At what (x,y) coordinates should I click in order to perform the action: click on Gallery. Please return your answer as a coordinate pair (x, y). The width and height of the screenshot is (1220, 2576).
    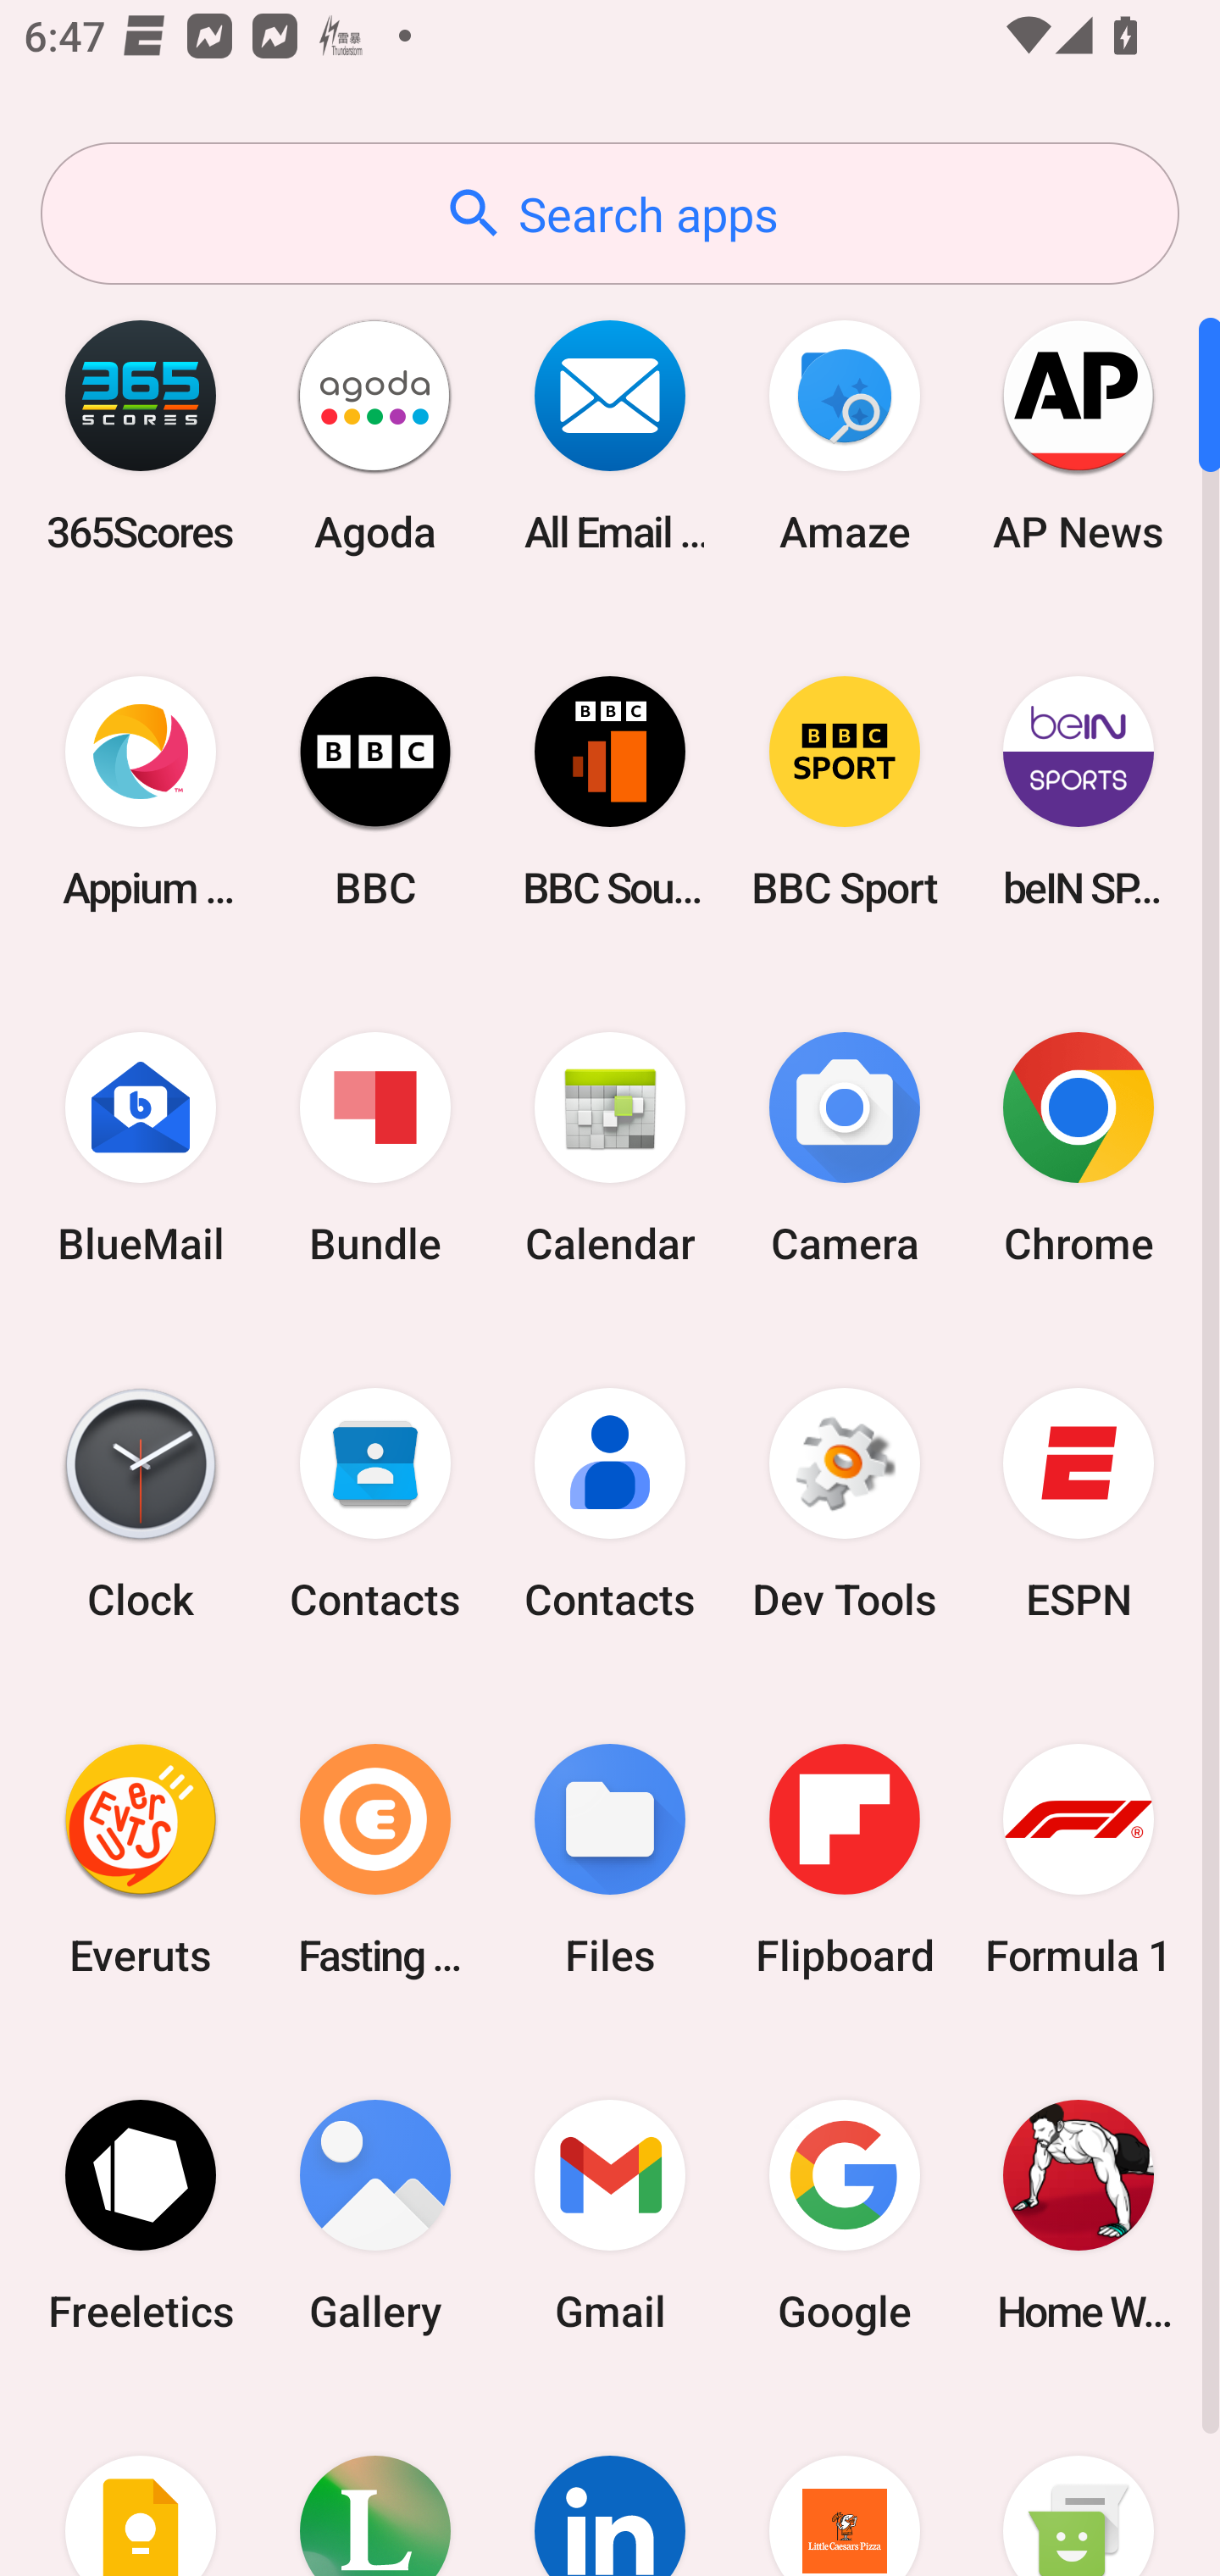
    Looking at the image, I should click on (375, 2215).